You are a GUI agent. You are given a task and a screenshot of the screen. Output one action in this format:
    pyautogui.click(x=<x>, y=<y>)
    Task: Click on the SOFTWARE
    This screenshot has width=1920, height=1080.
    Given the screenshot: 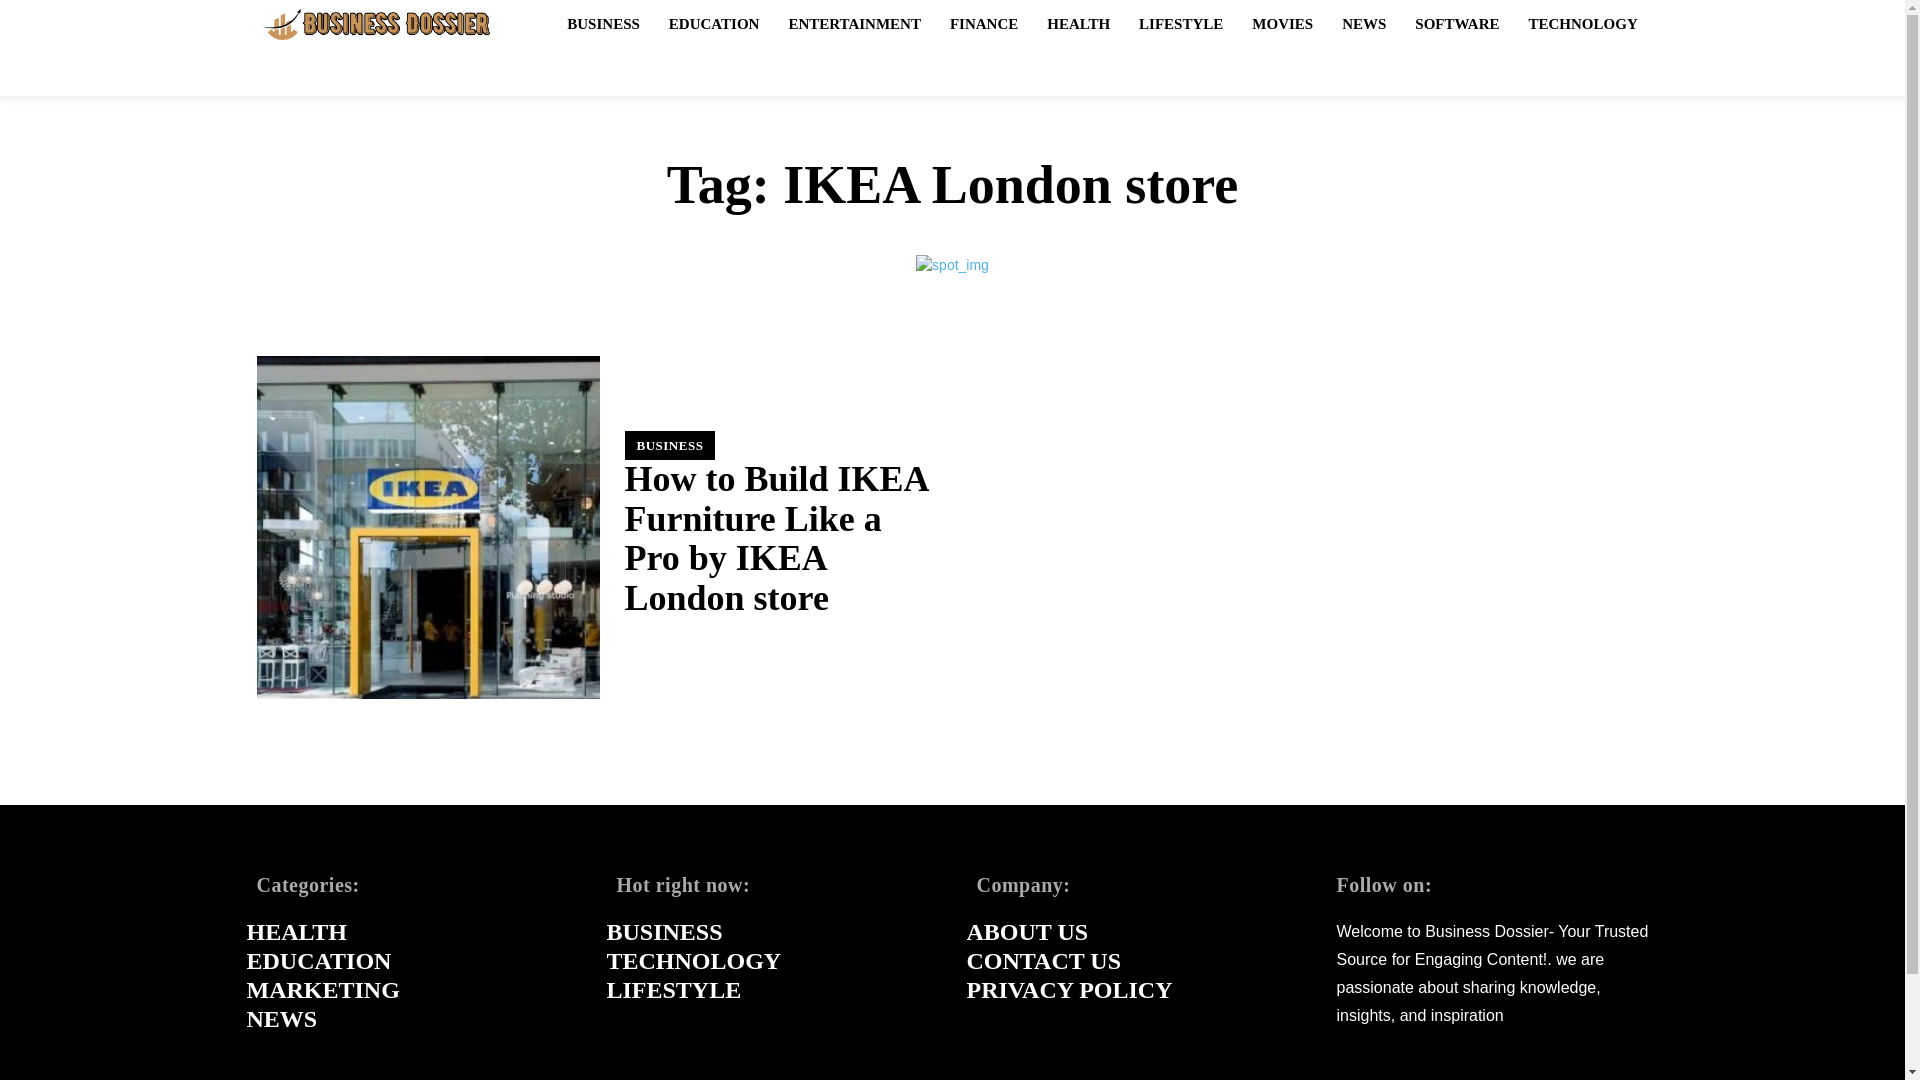 What is the action you would take?
    pyautogui.click(x=1457, y=23)
    